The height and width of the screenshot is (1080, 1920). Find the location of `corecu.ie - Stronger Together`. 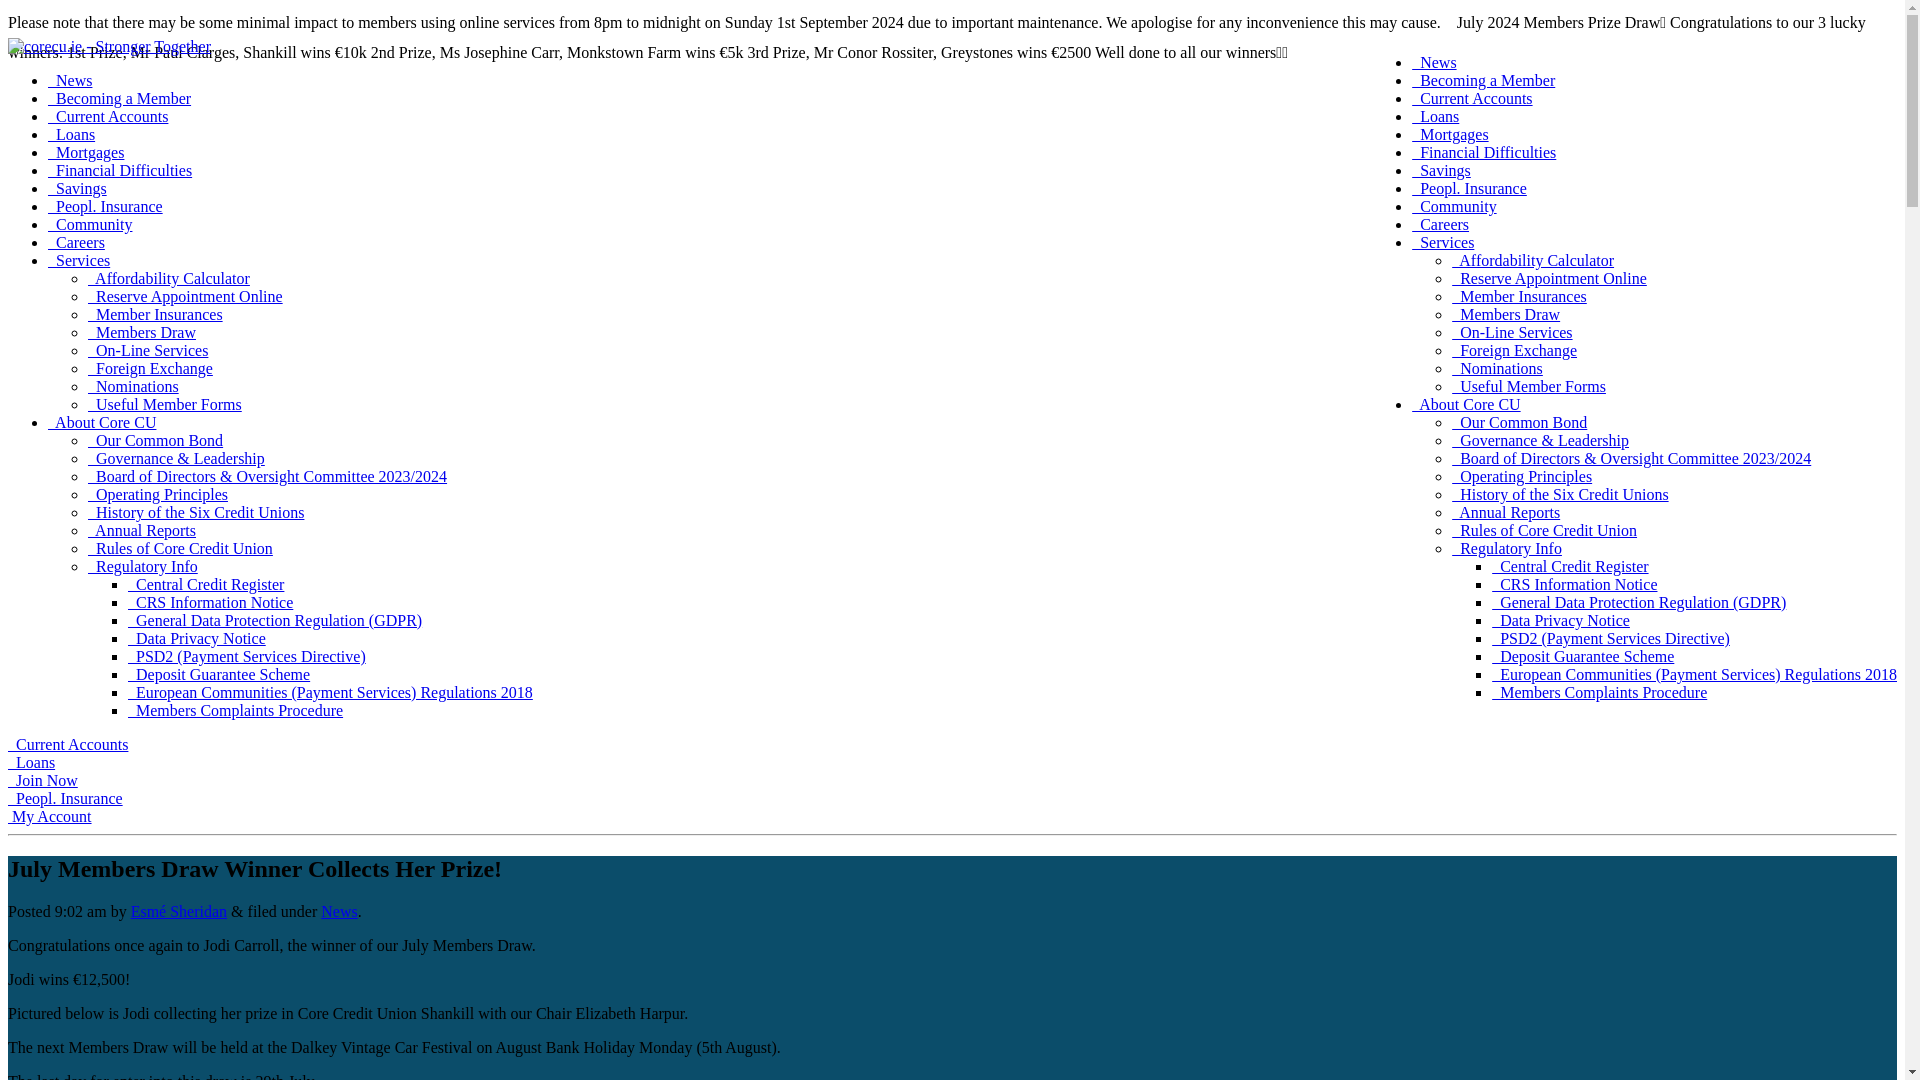

corecu.ie - Stronger Together is located at coordinates (109, 46).